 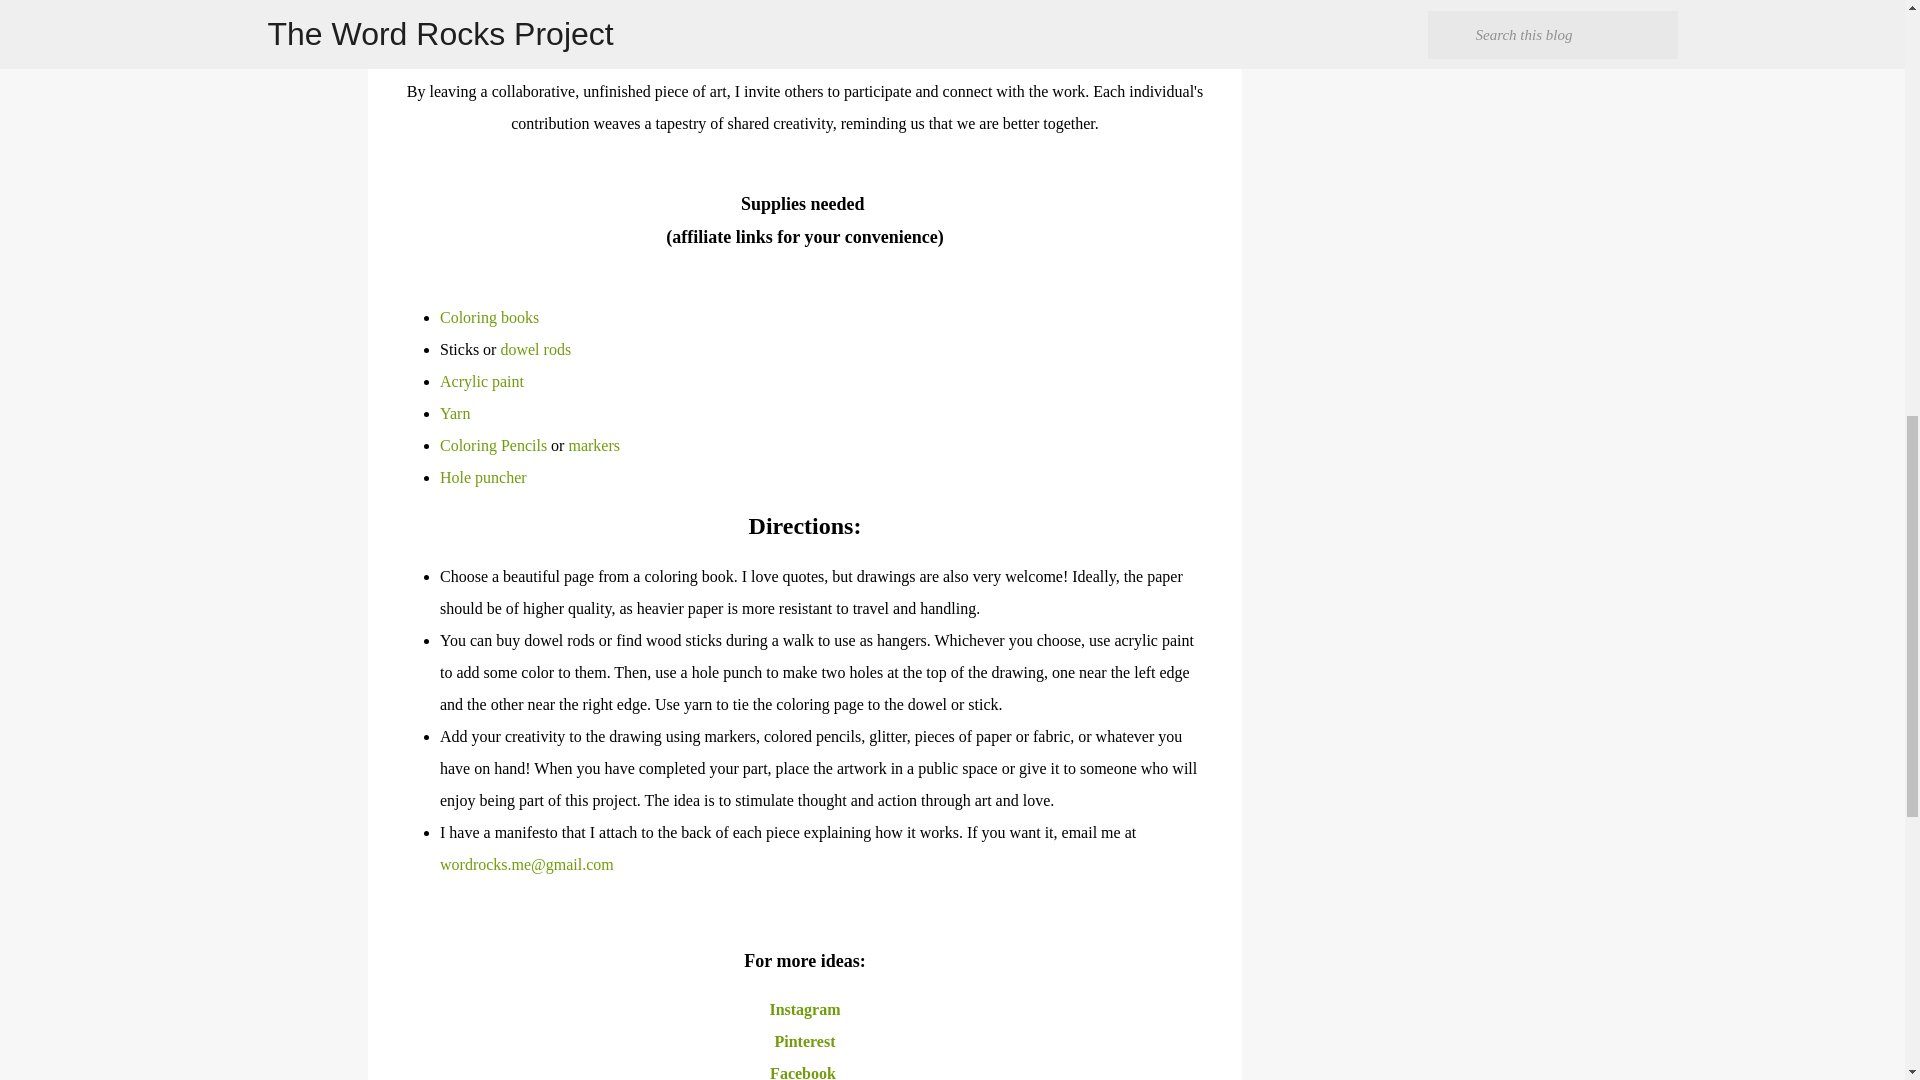 I want to click on Instagram, so click(x=804, y=1010).